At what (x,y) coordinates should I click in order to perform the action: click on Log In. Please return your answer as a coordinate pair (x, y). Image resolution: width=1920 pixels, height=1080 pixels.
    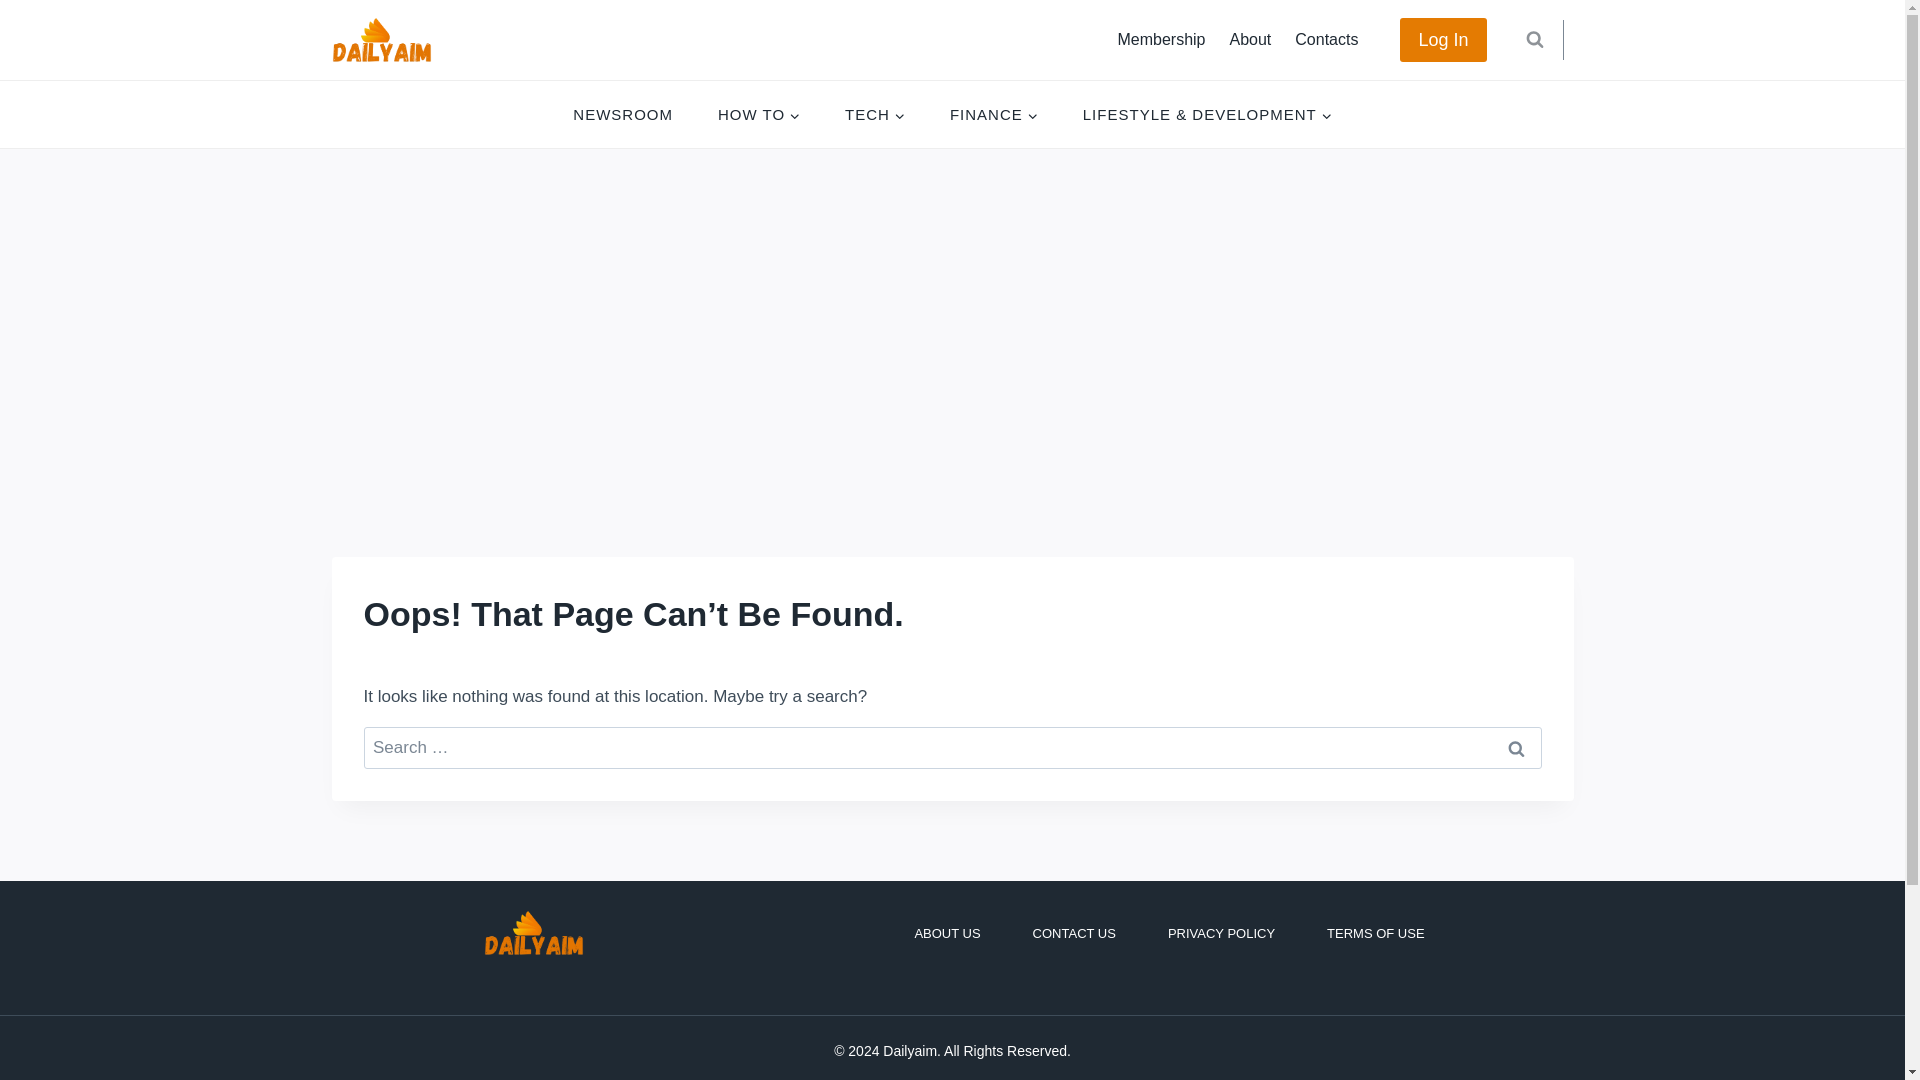
    Looking at the image, I should click on (1442, 39).